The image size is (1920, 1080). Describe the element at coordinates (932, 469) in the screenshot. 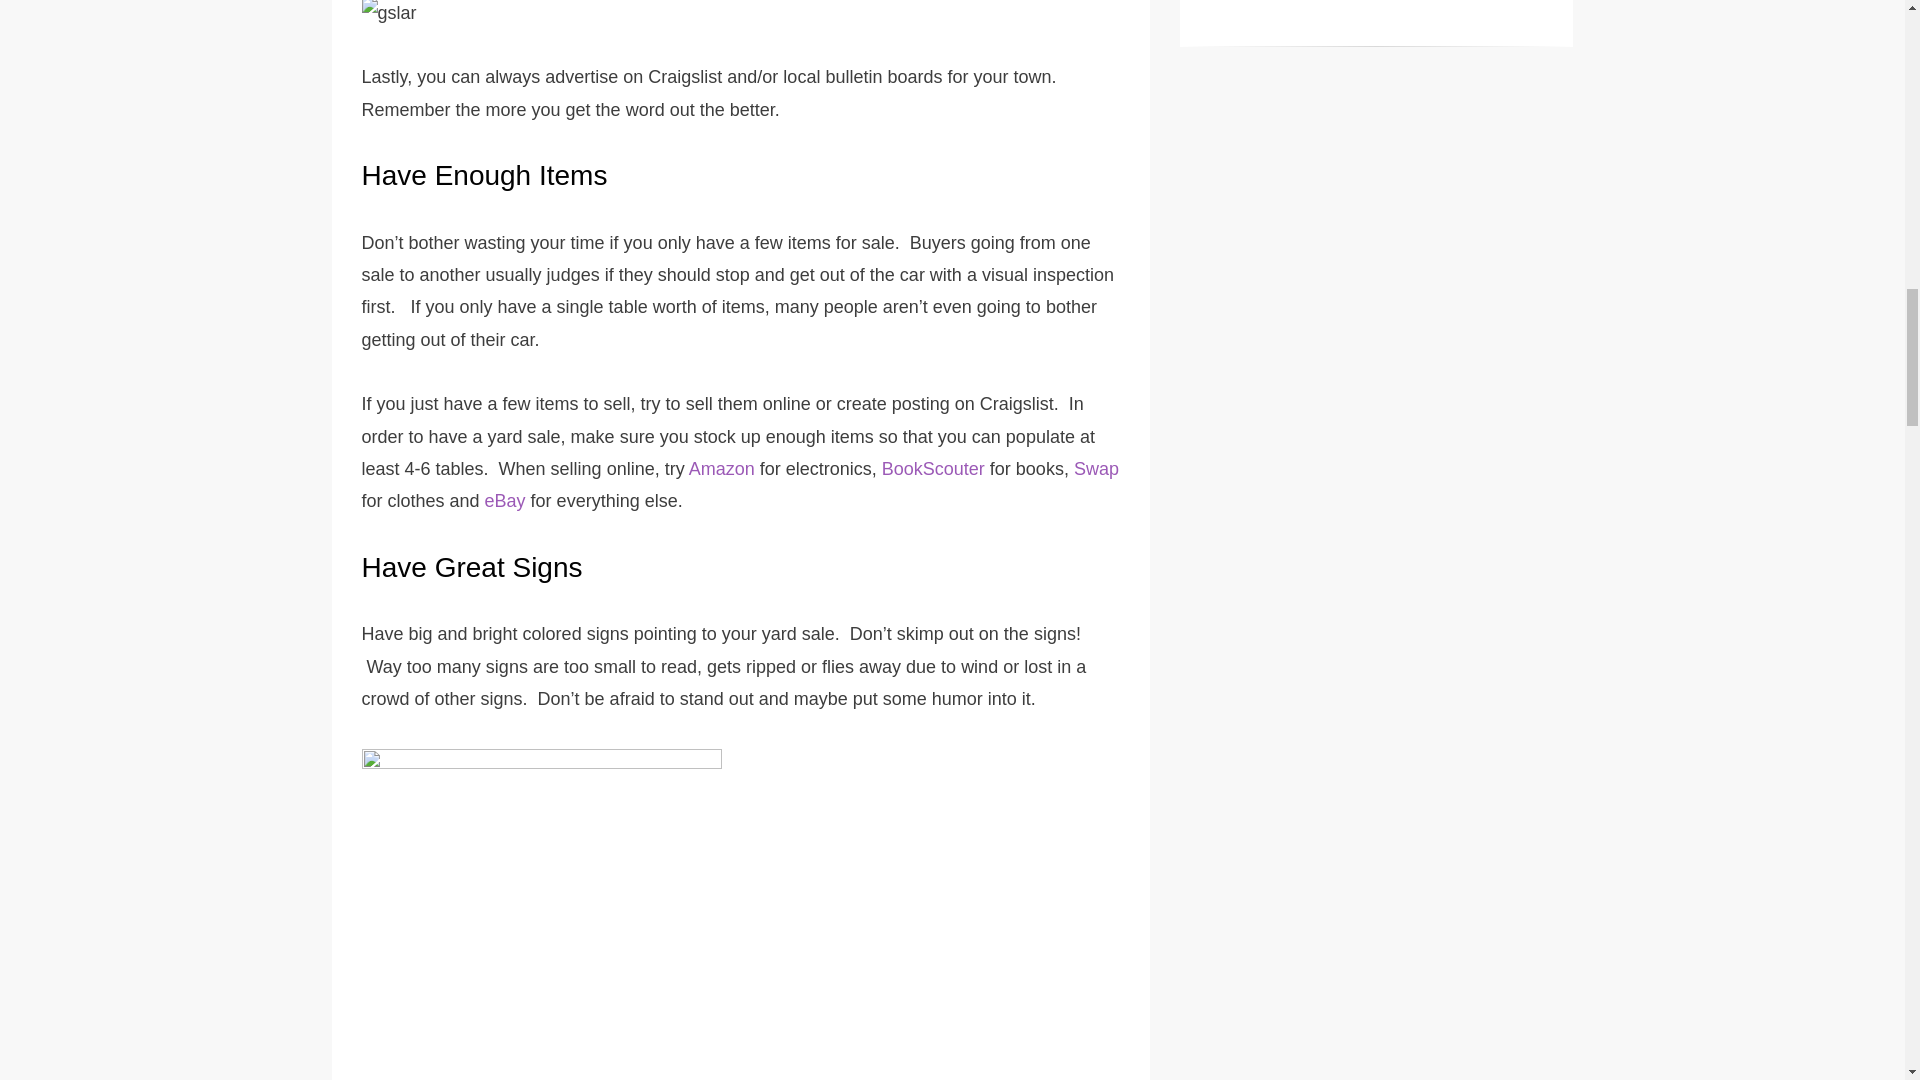

I see `BookScouter` at that location.